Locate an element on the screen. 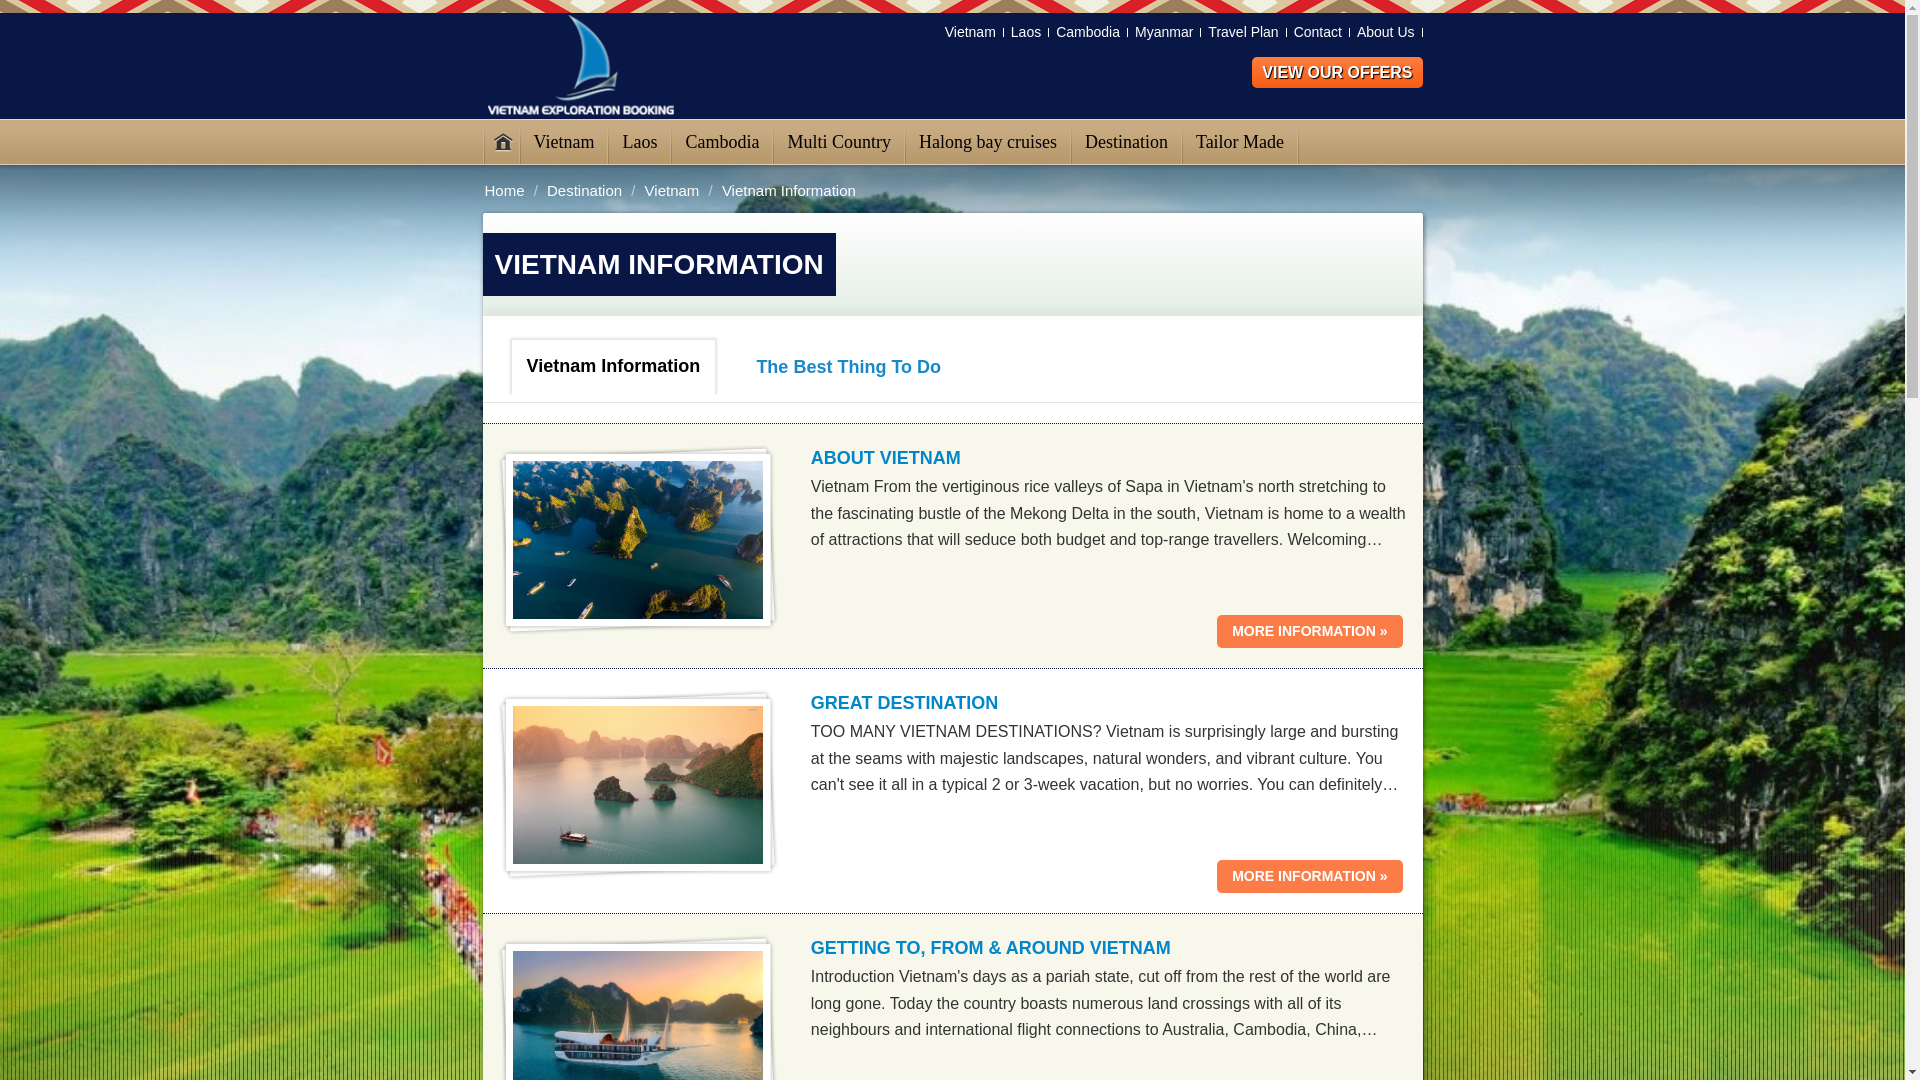  Cambodia is located at coordinates (1088, 32).